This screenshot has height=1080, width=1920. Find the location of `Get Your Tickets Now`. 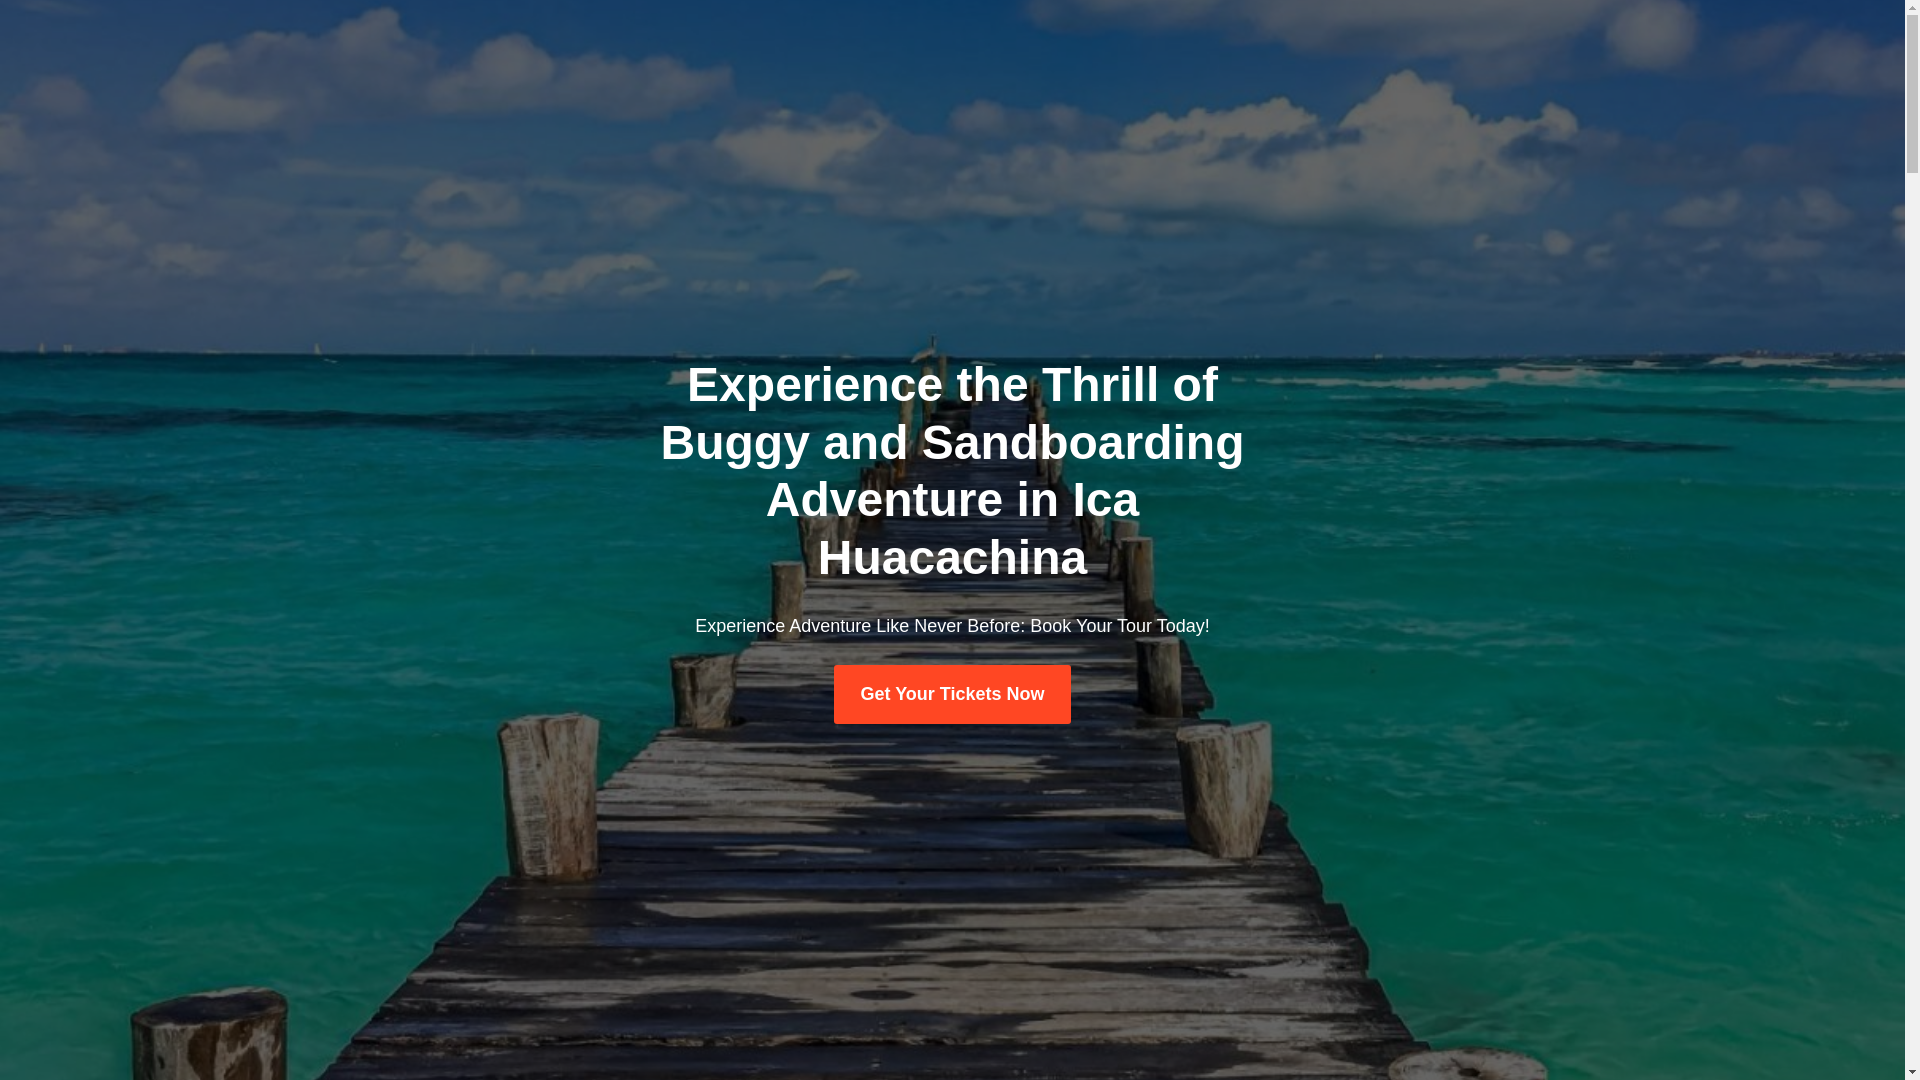

Get Your Tickets Now is located at coordinates (951, 694).